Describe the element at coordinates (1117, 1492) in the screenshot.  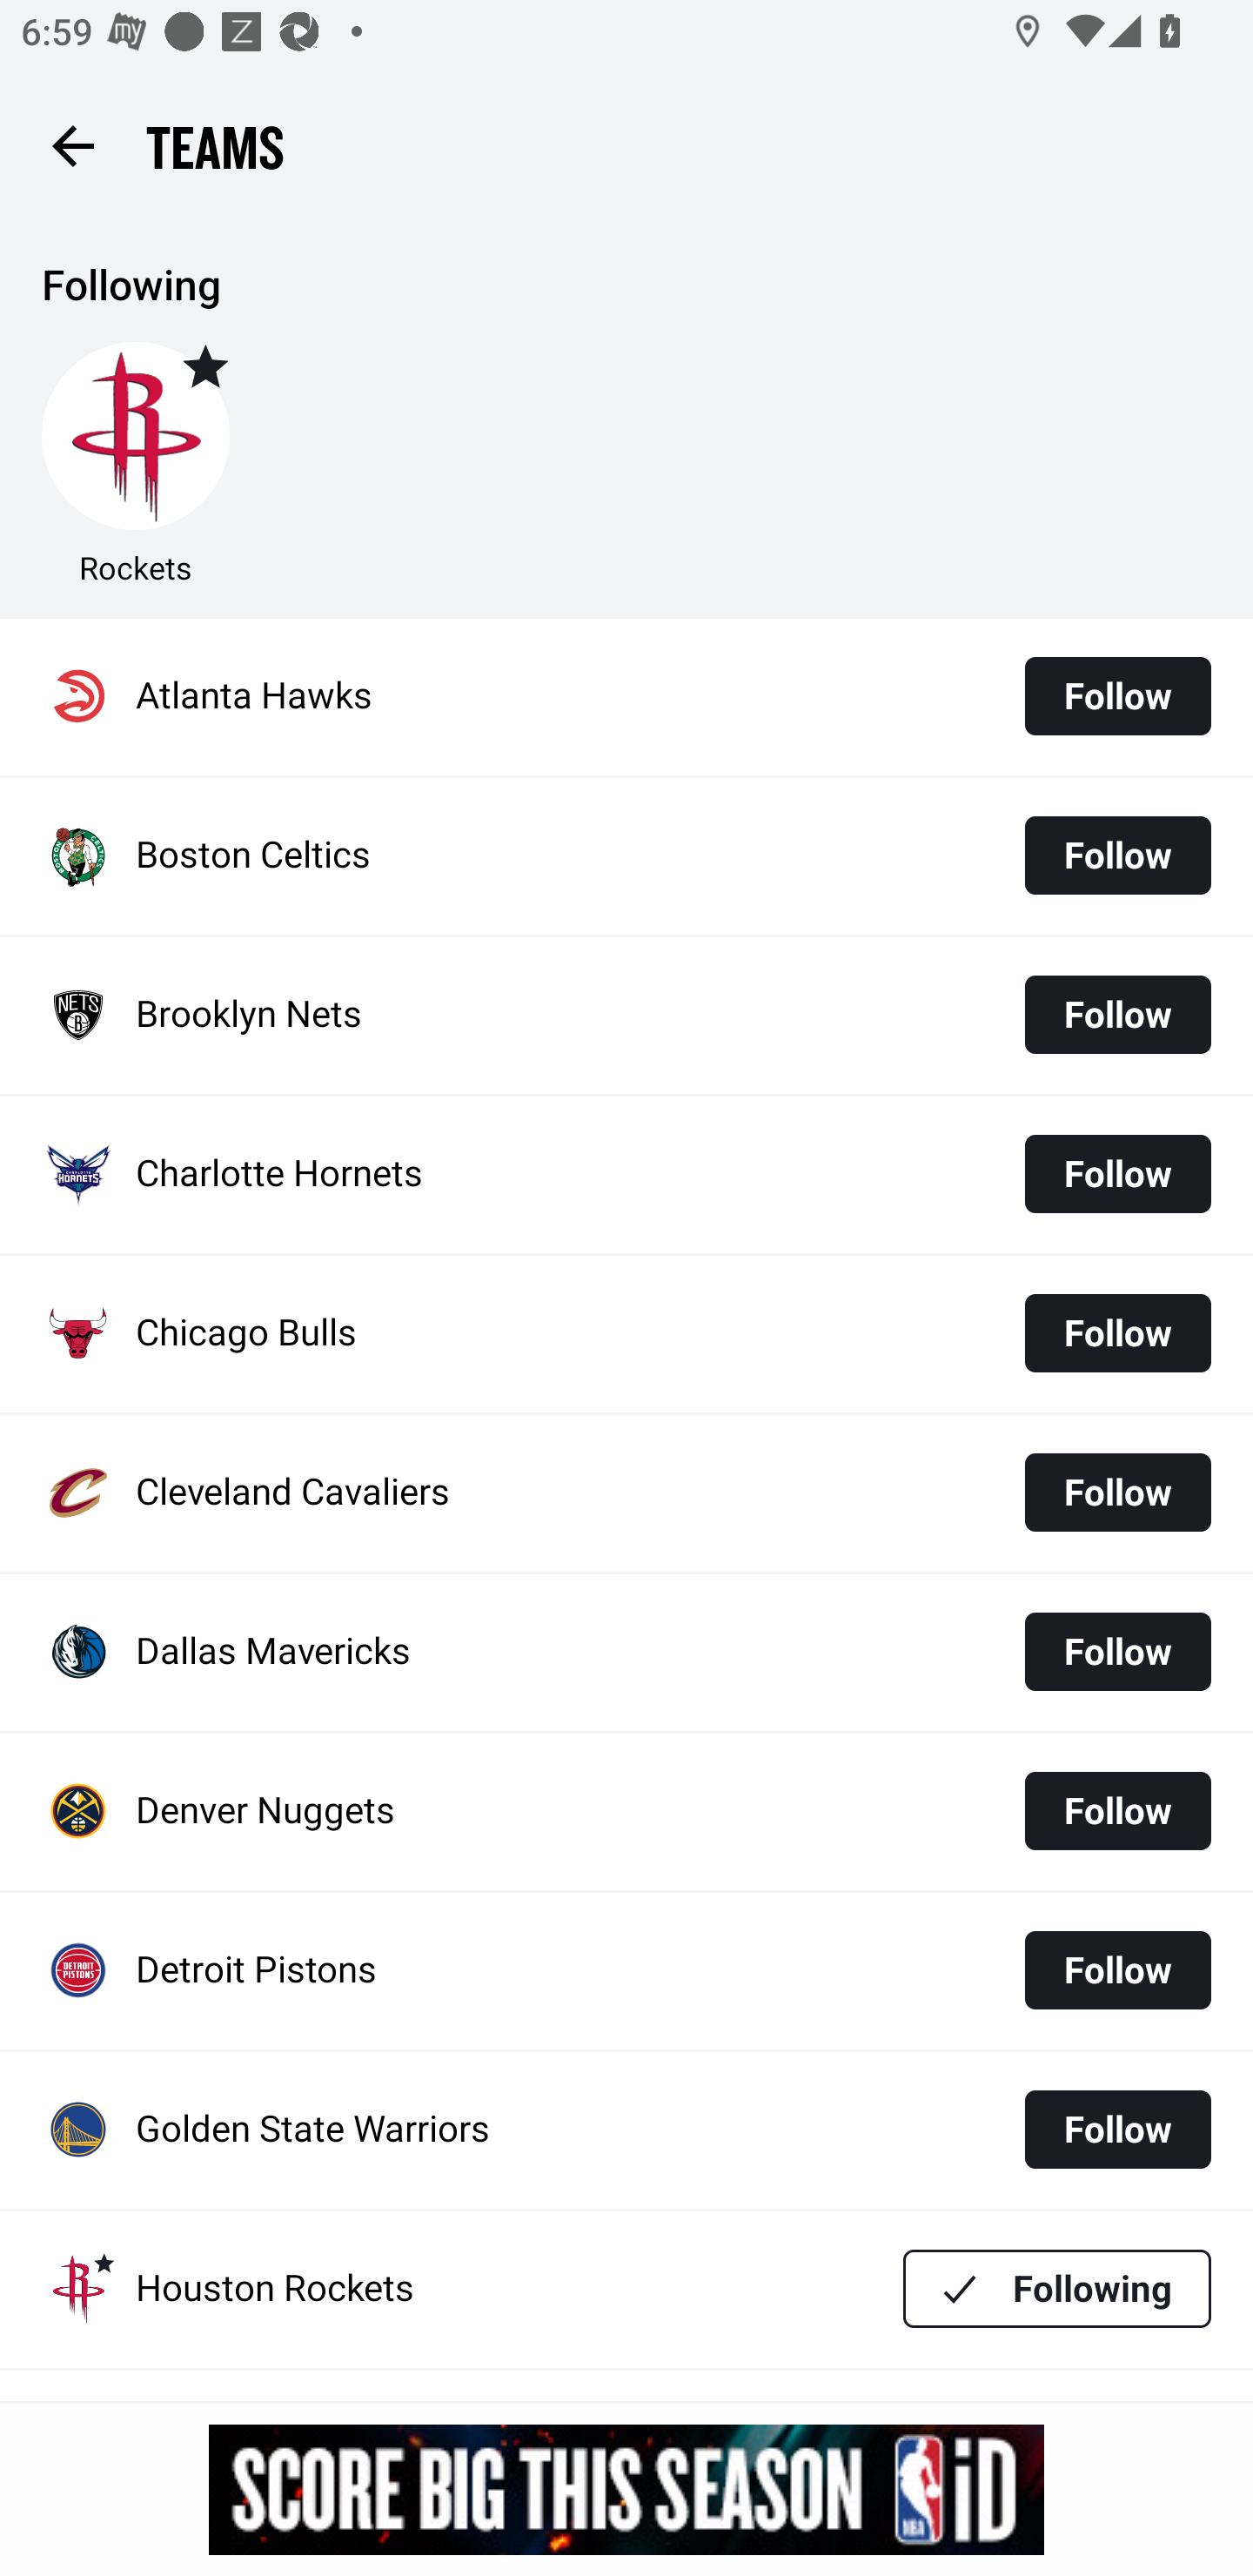
I see `Follow` at that location.